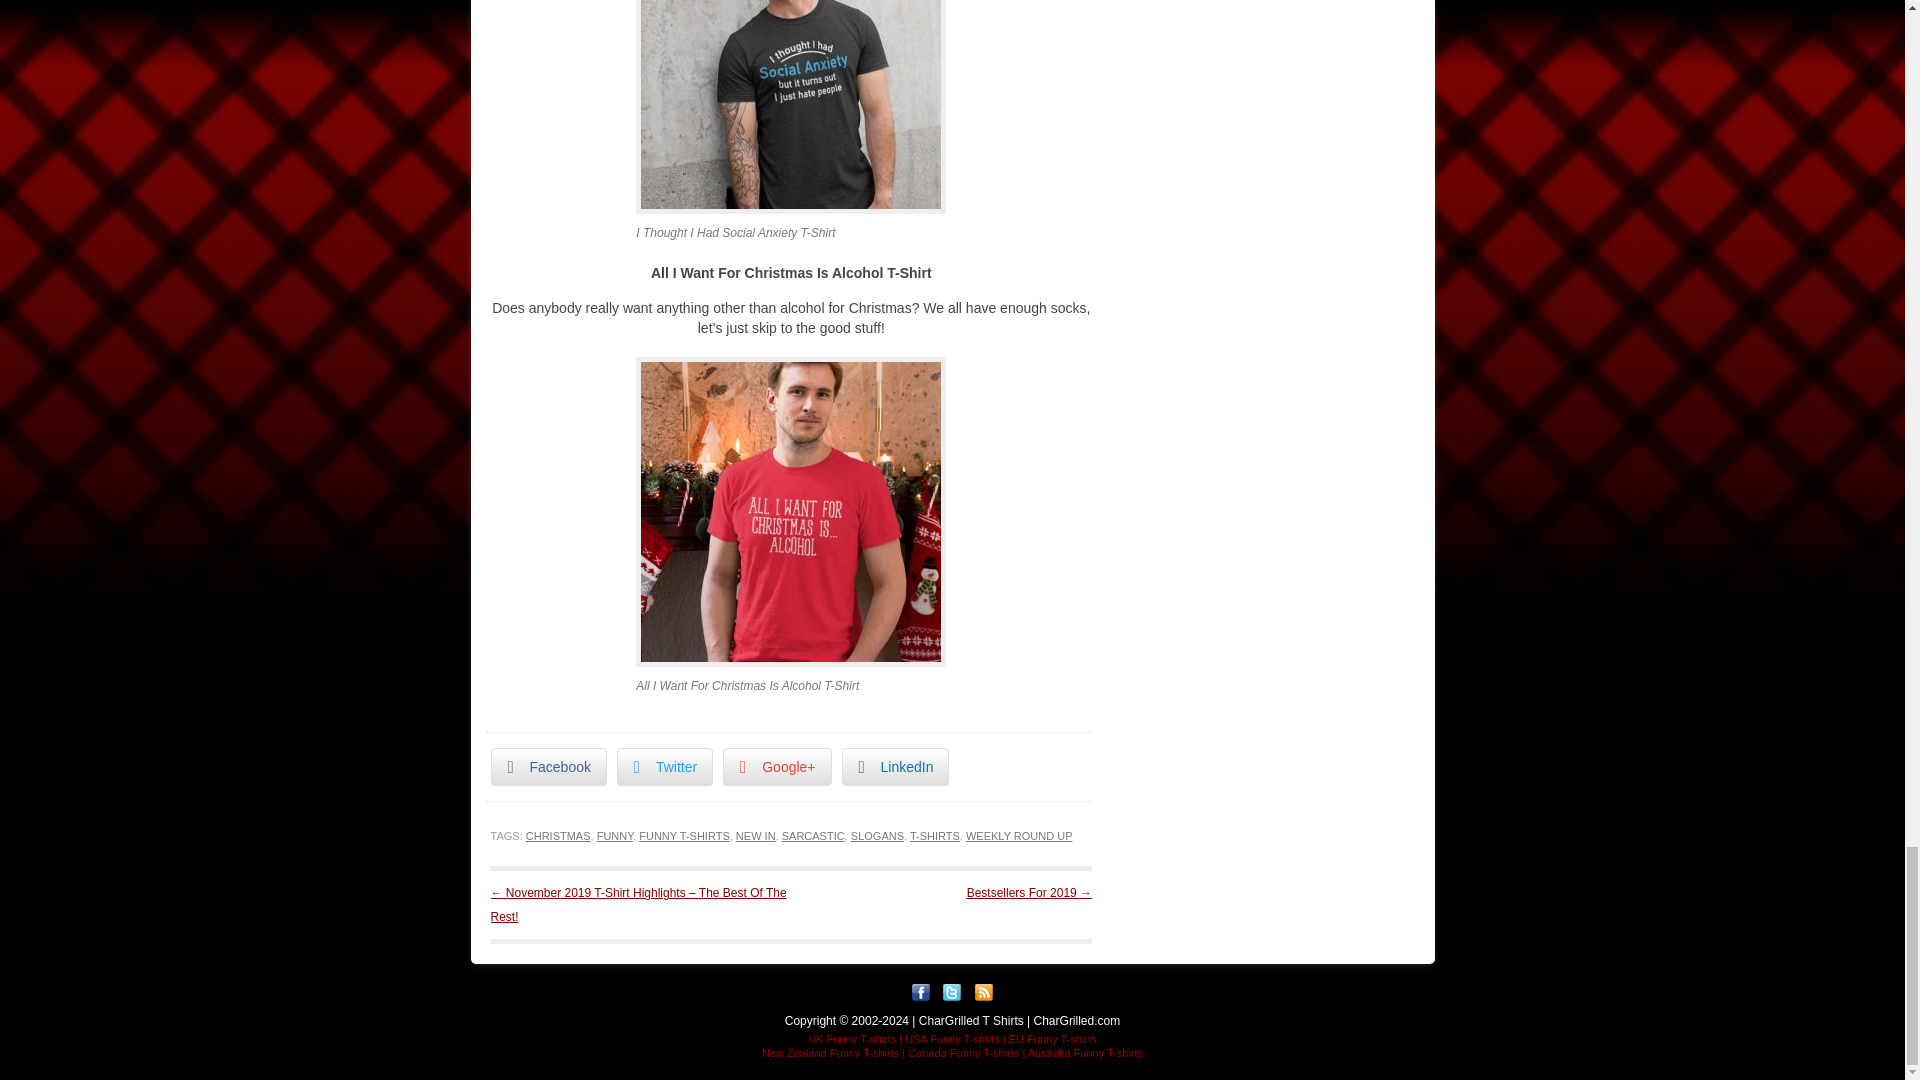  I want to click on CharGrilled Funny T-Shirts, so click(1078, 1021).